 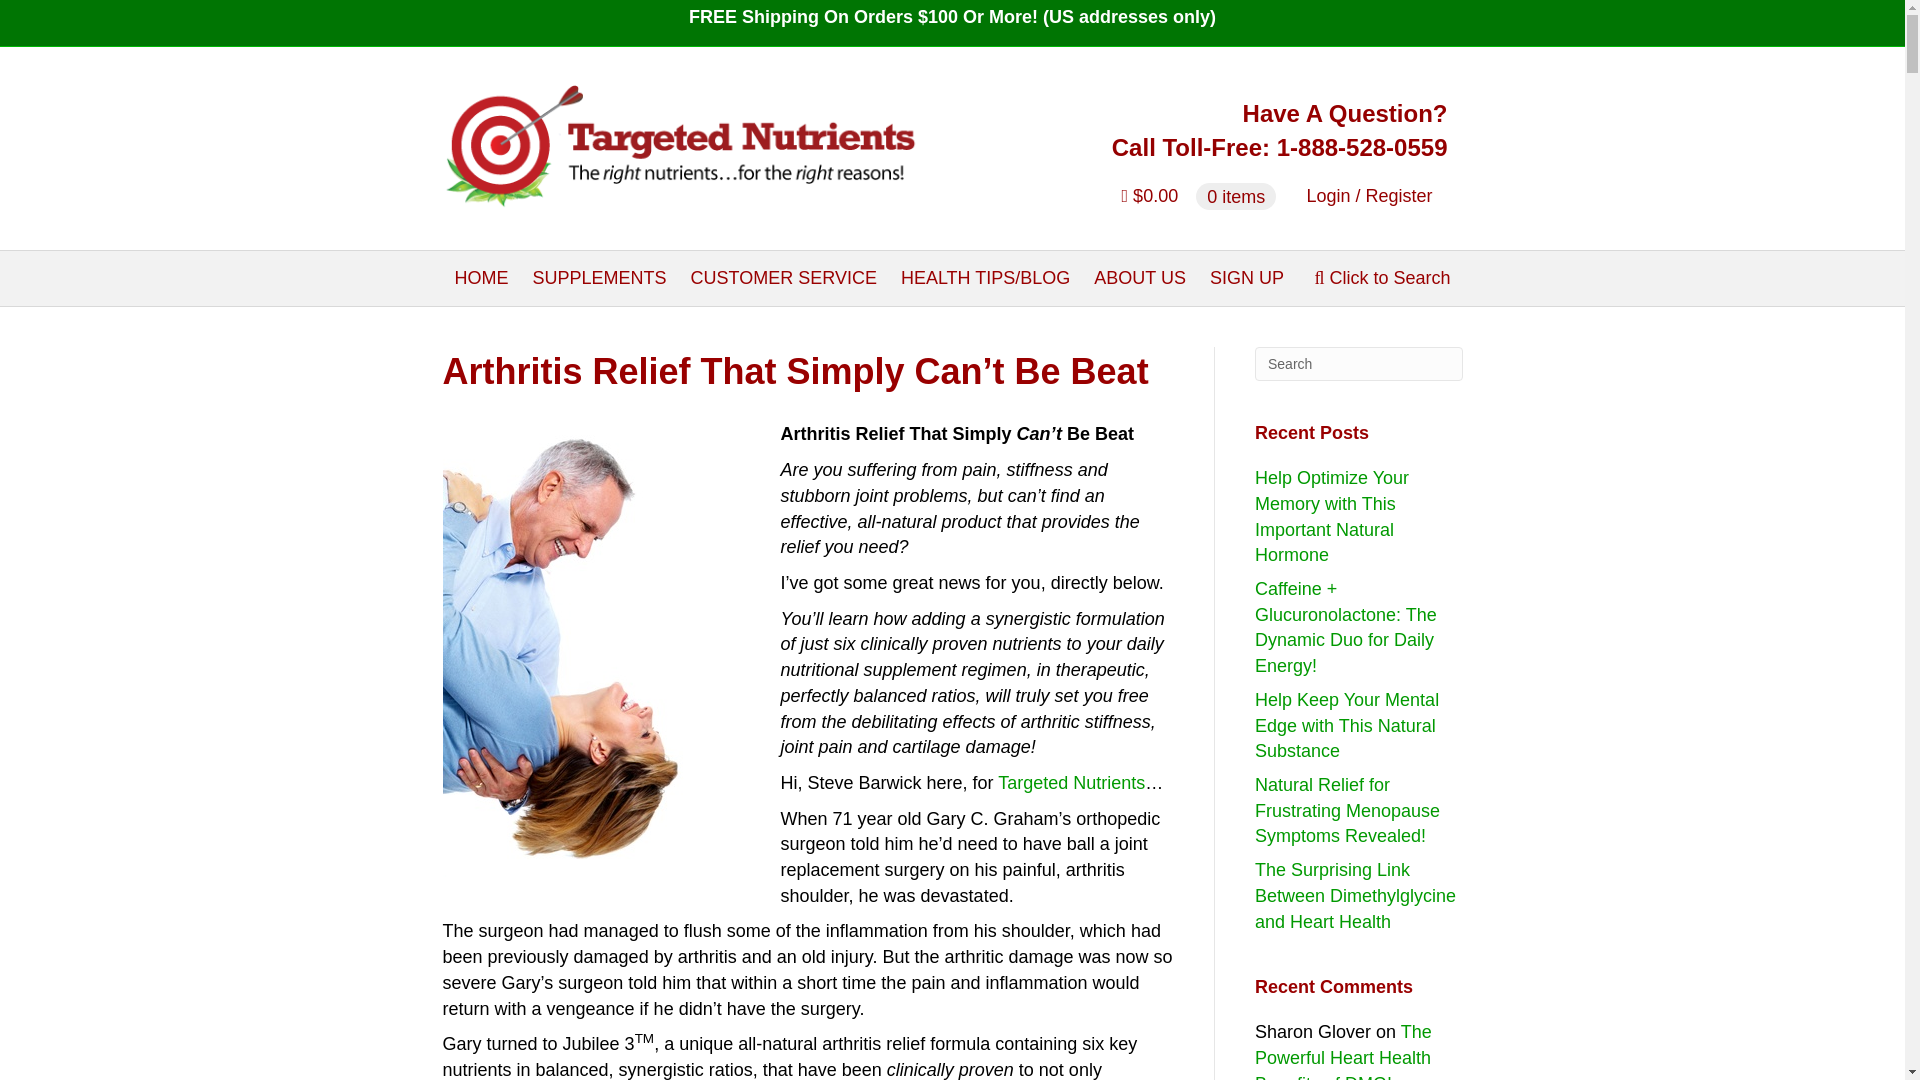 What do you see at coordinates (1381, 278) in the screenshot?
I see `Click to Search` at bounding box center [1381, 278].